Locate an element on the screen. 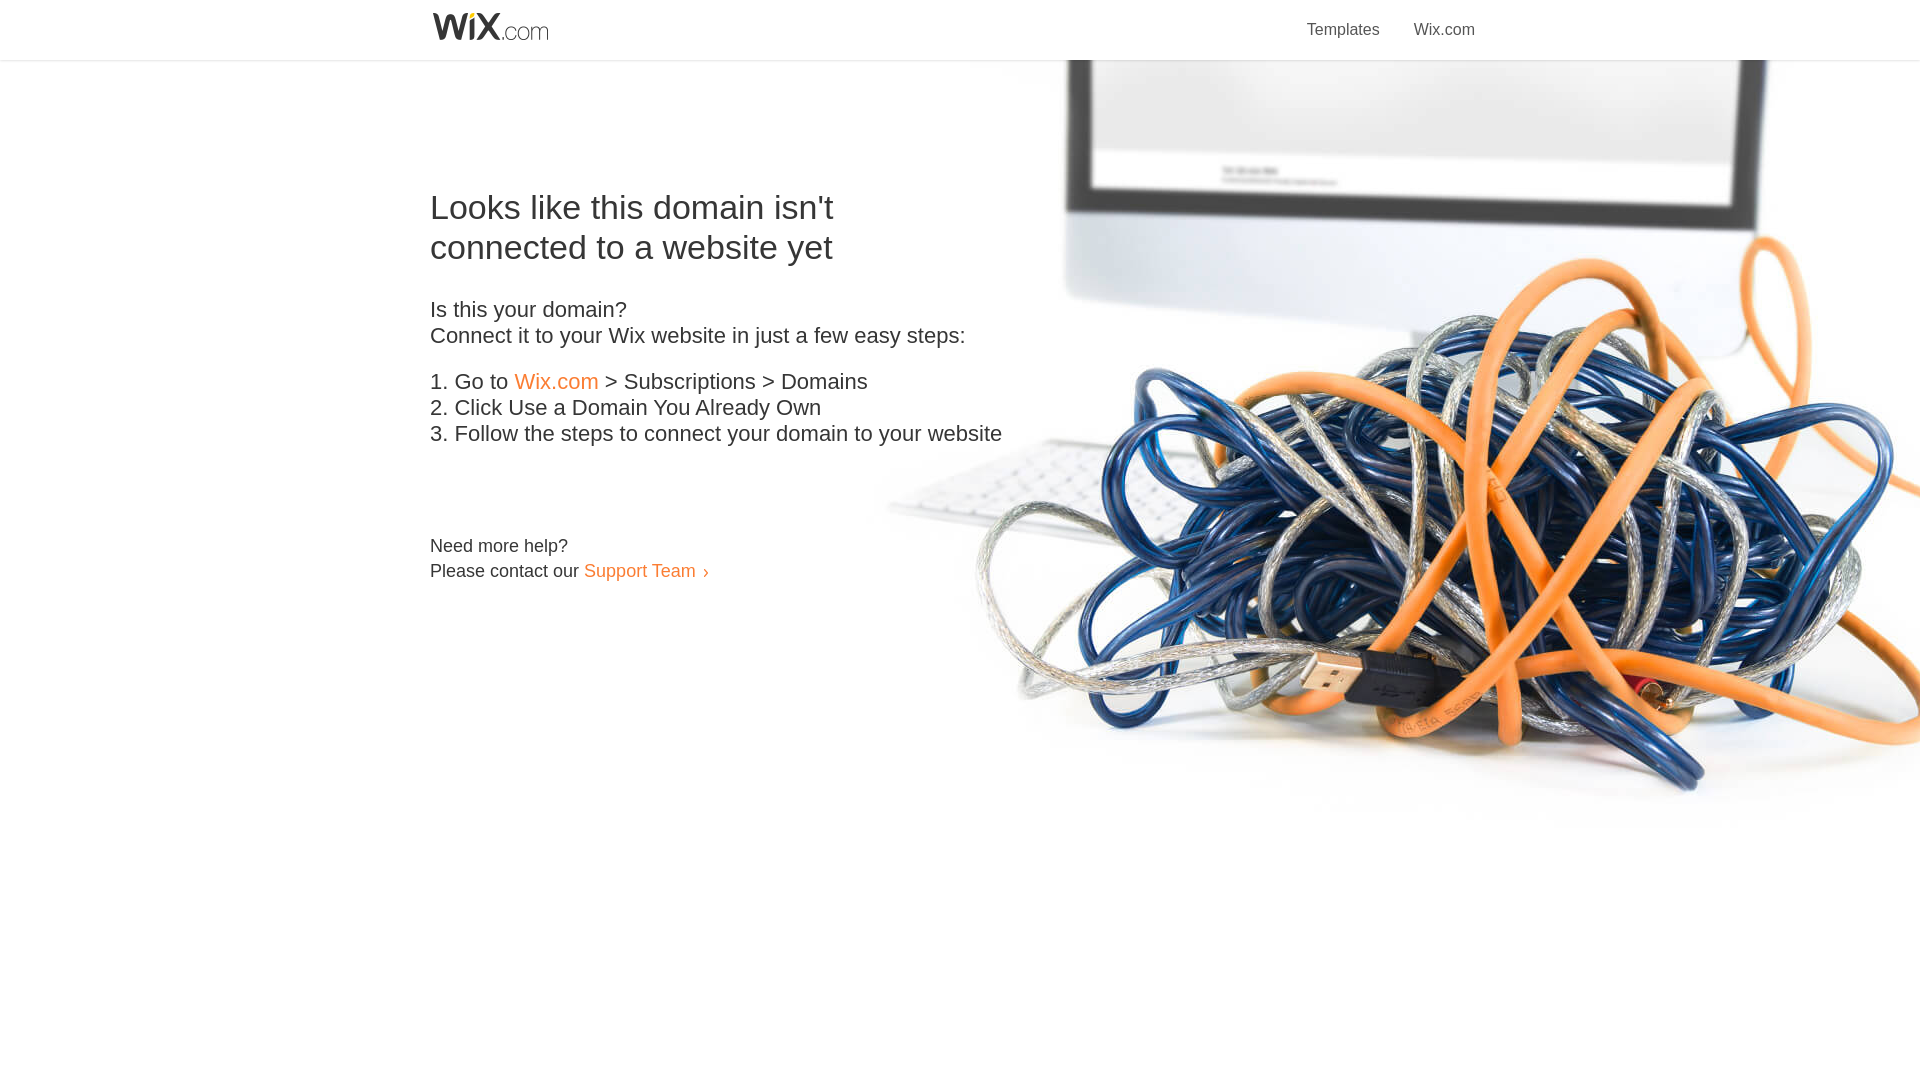 Image resolution: width=1920 pixels, height=1080 pixels. Wix.com is located at coordinates (1444, 18).